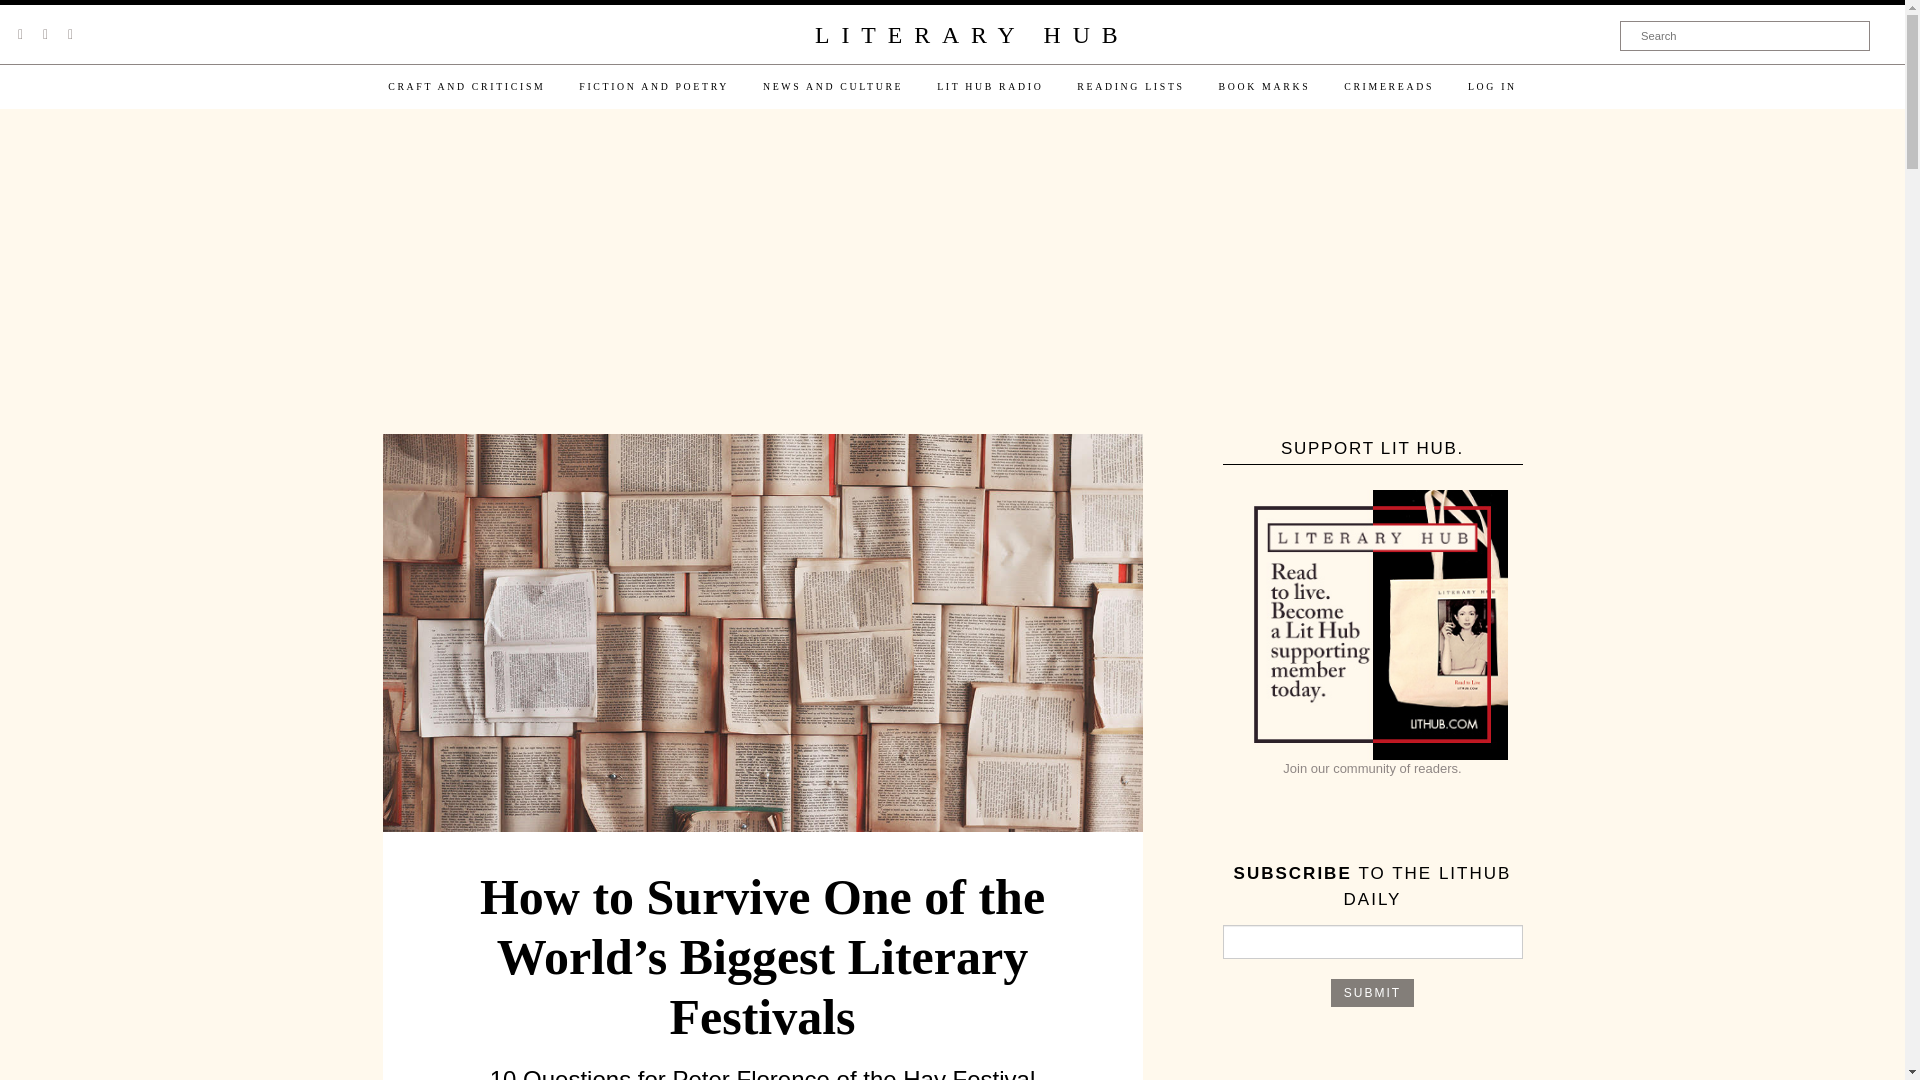 The image size is (1920, 1080). What do you see at coordinates (466, 86) in the screenshot?
I see `CRAFT AND CRITICISM` at bounding box center [466, 86].